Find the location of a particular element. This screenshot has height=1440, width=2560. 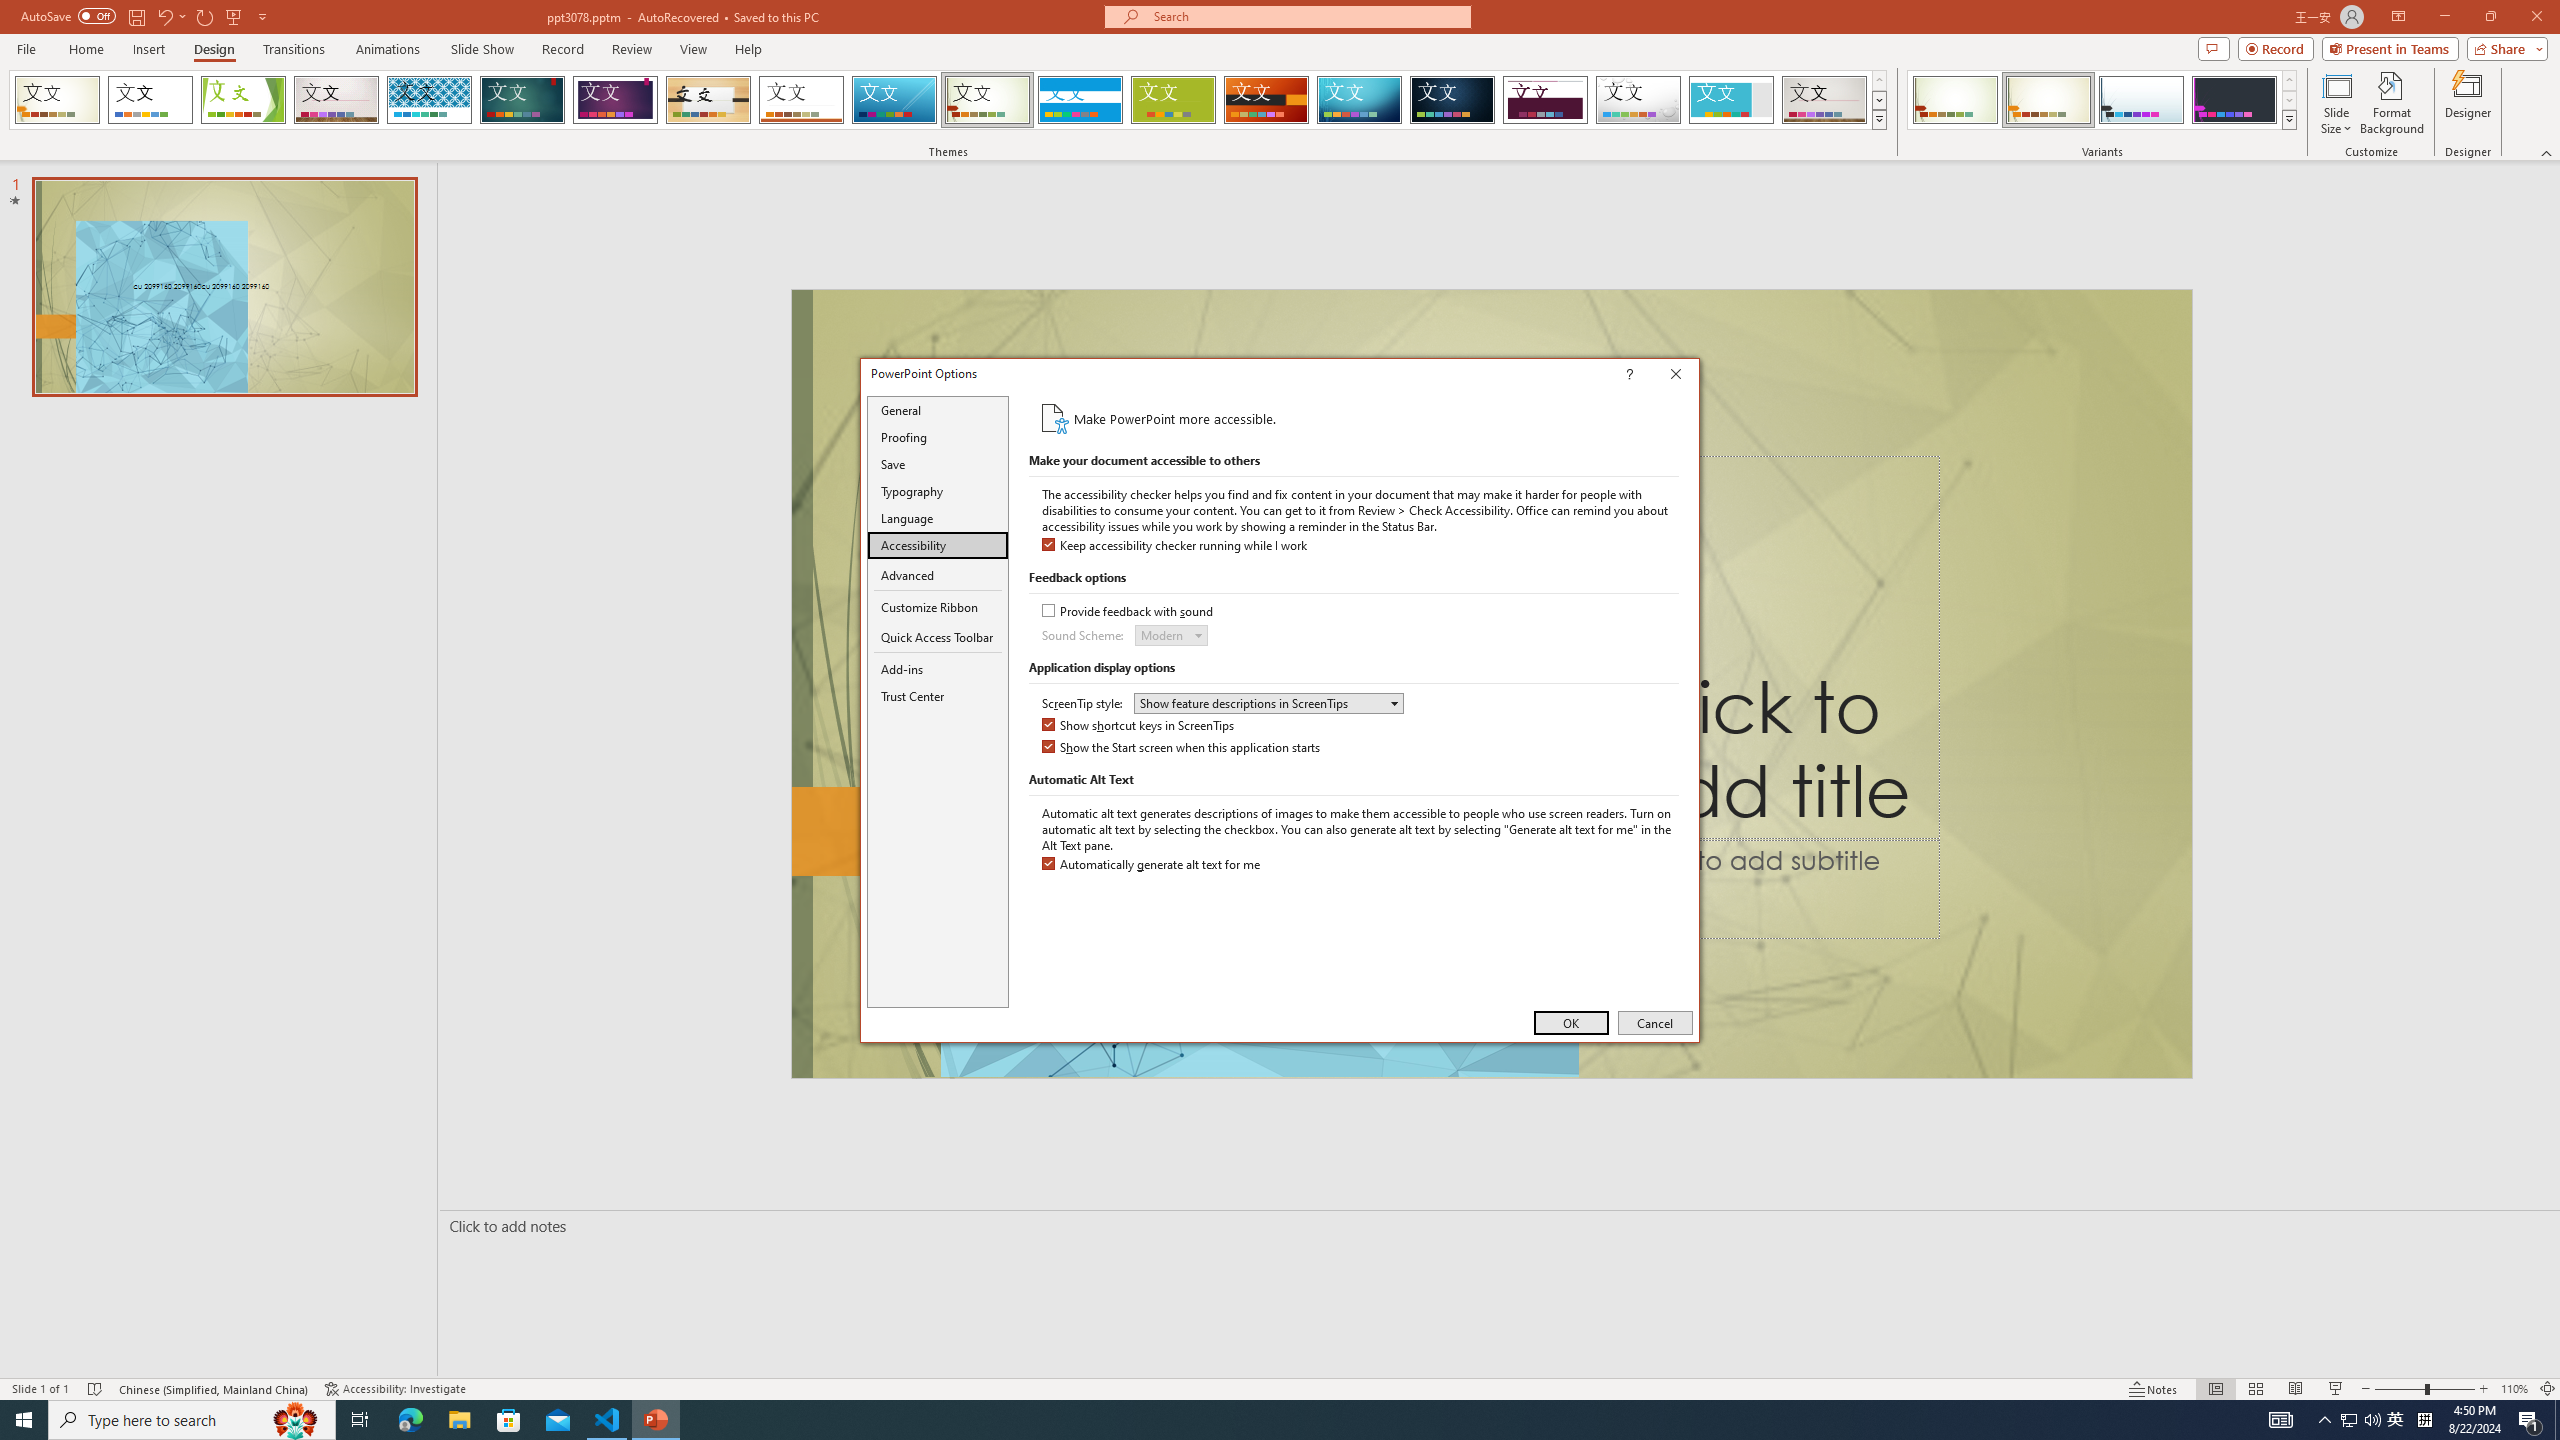

Slice Loading Preview... is located at coordinates (894, 100).